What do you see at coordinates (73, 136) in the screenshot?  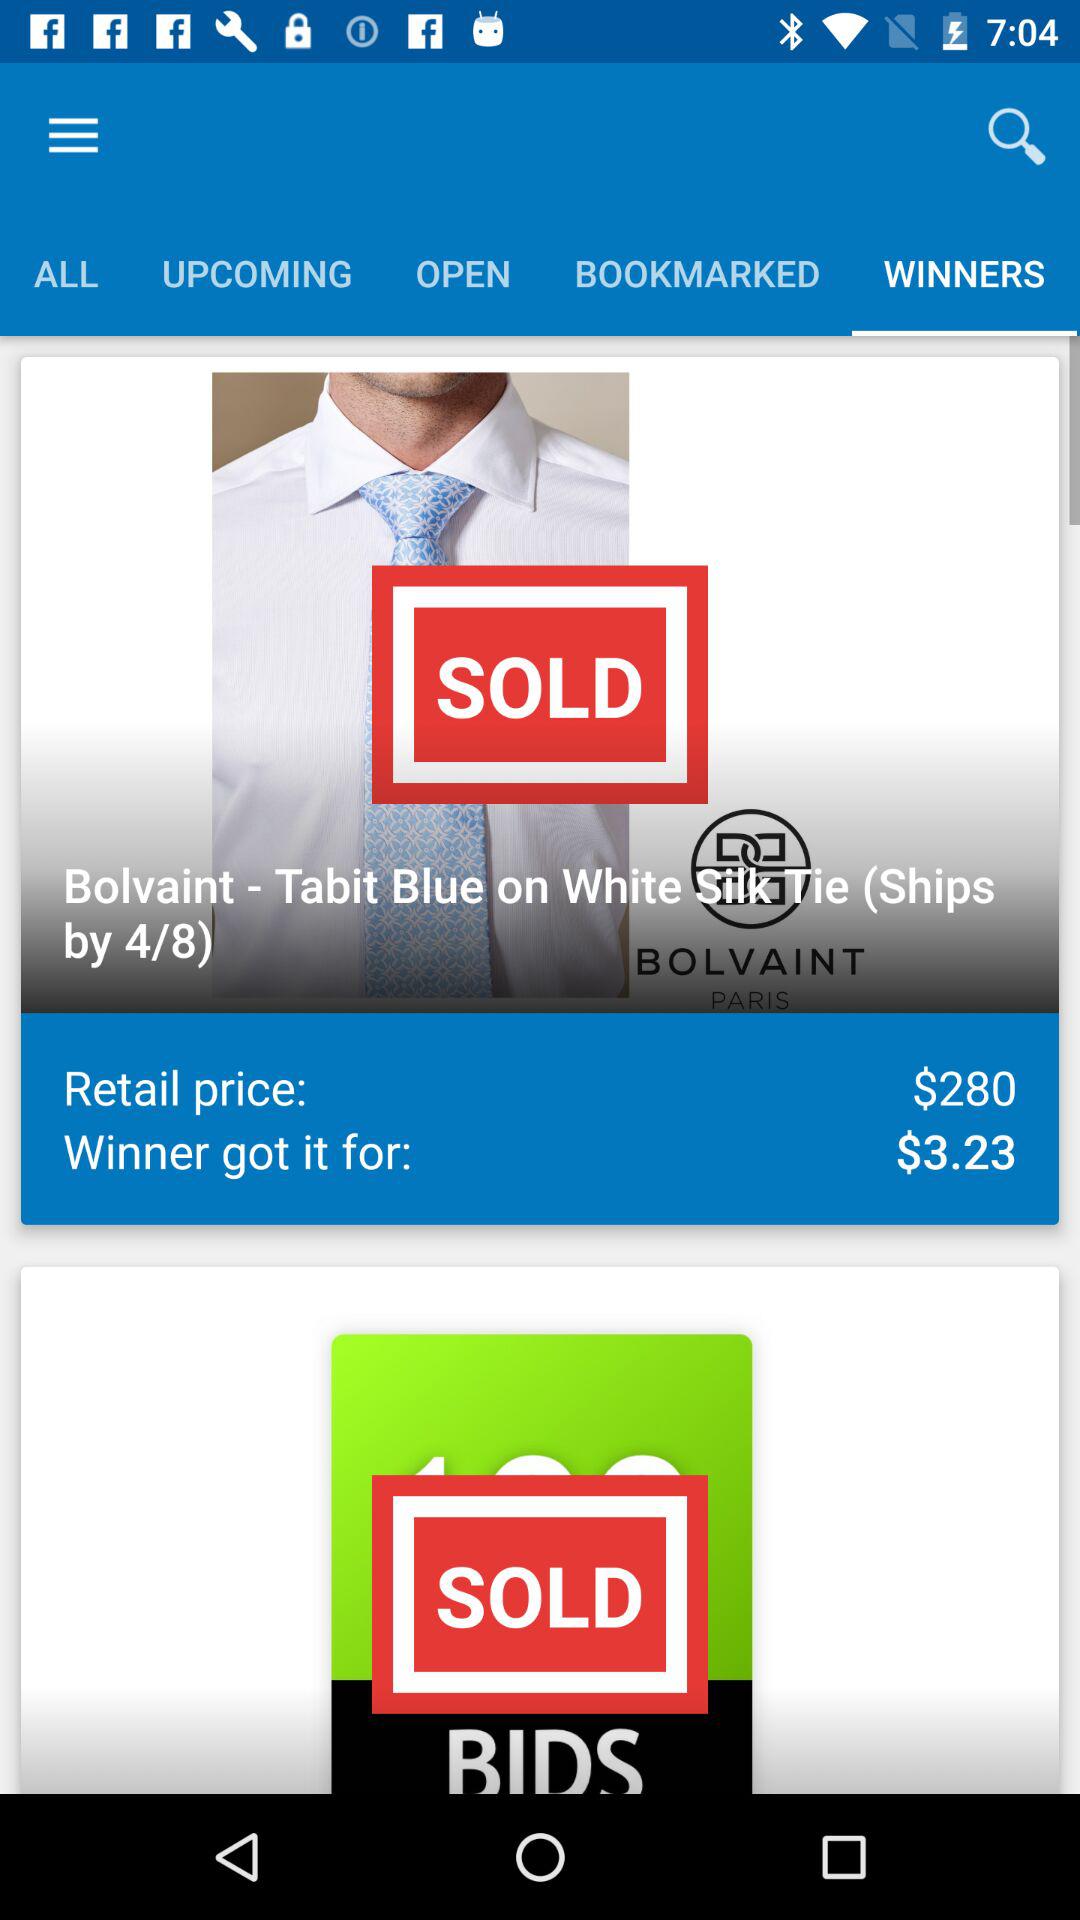 I see `select the icon above all` at bounding box center [73, 136].